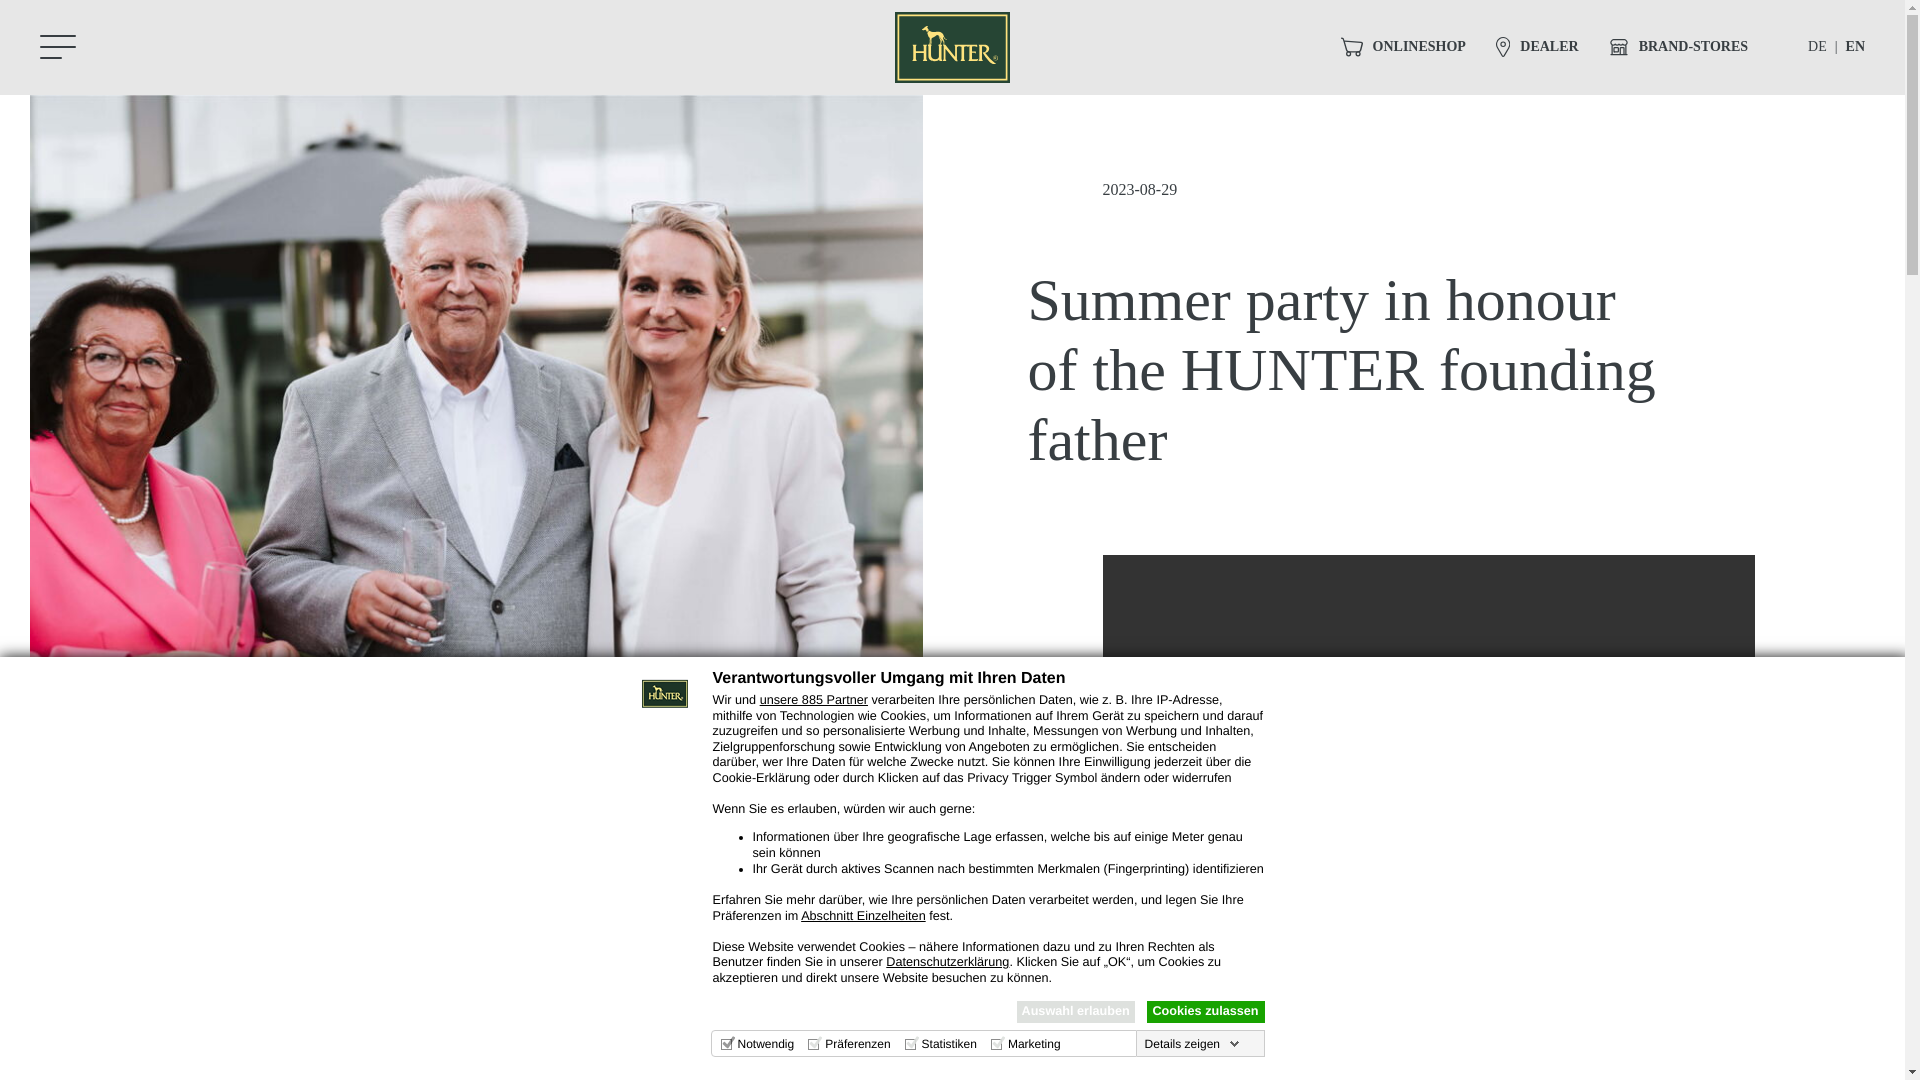 This screenshot has height=1080, width=1920. What do you see at coordinates (1204, 1012) in the screenshot?
I see `Cookies zulassen` at bounding box center [1204, 1012].